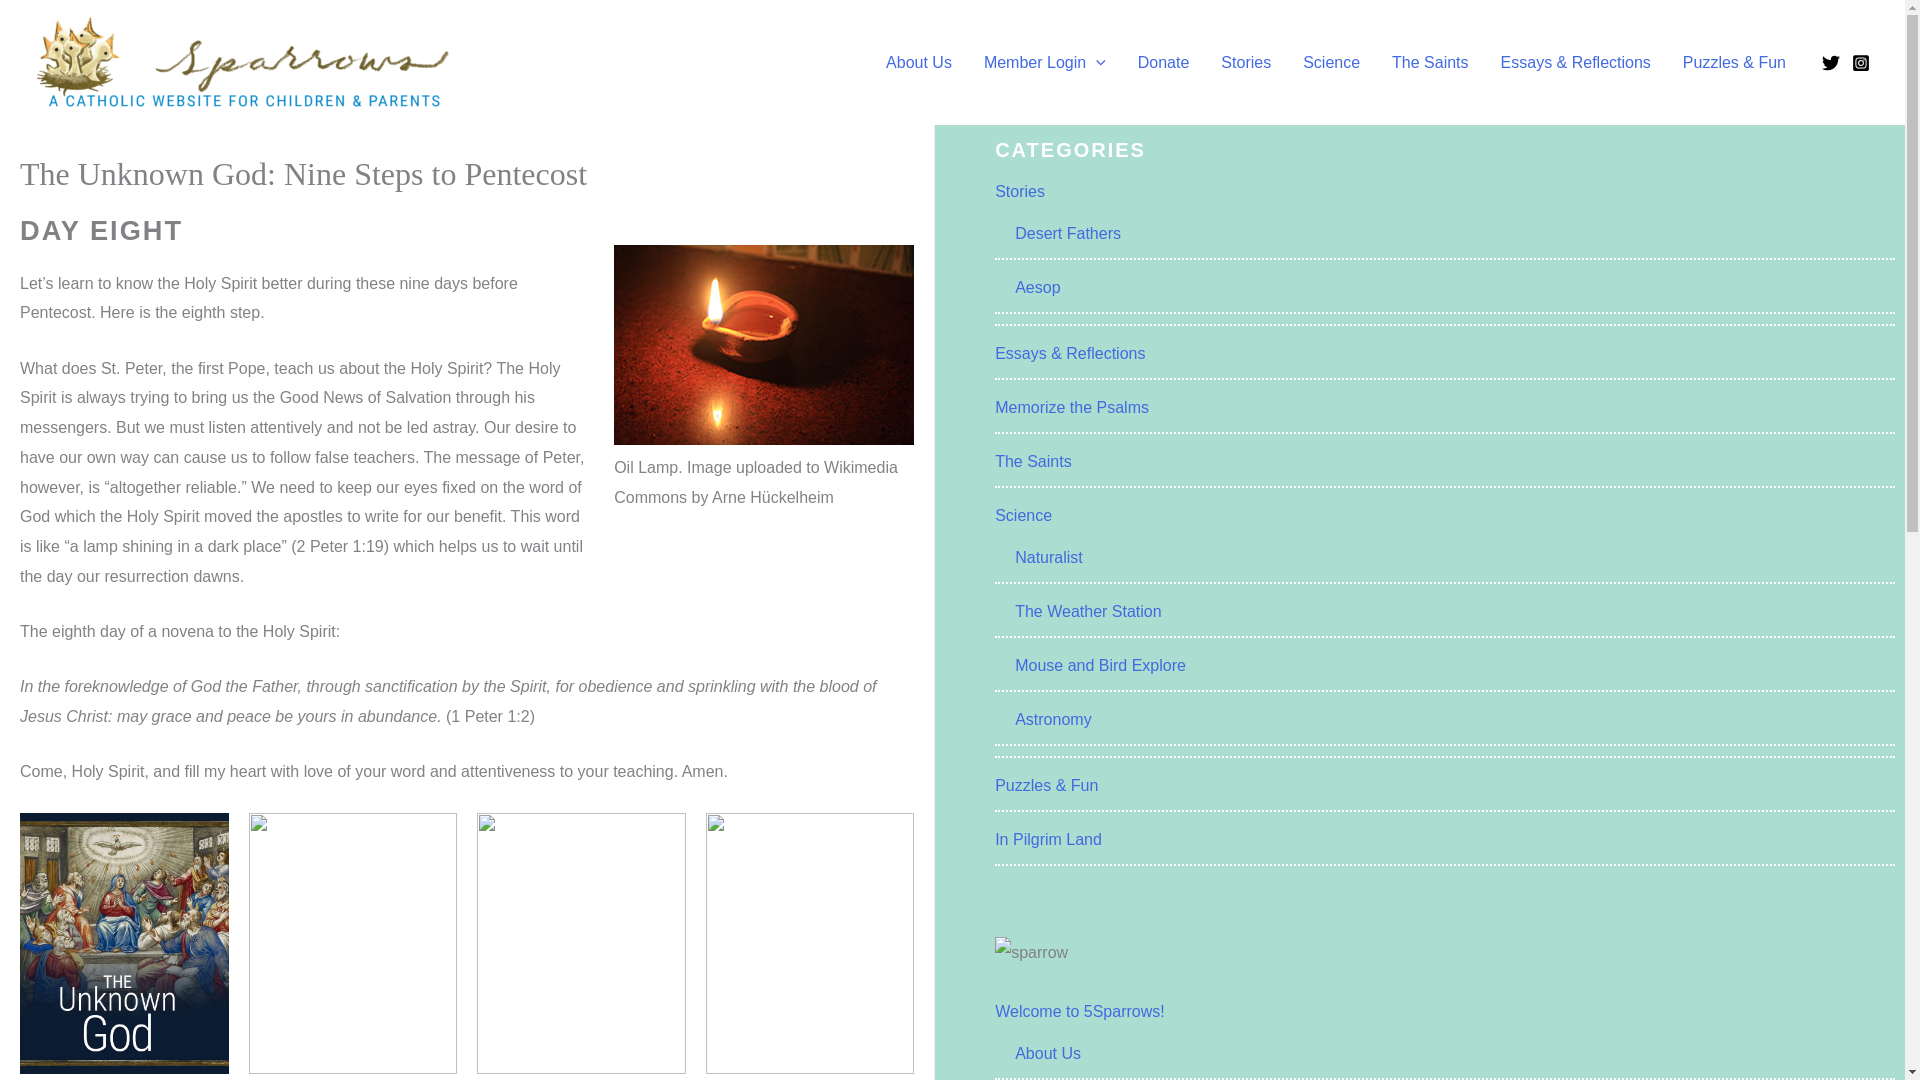  I want to click on Donate, so click(1163, 62).